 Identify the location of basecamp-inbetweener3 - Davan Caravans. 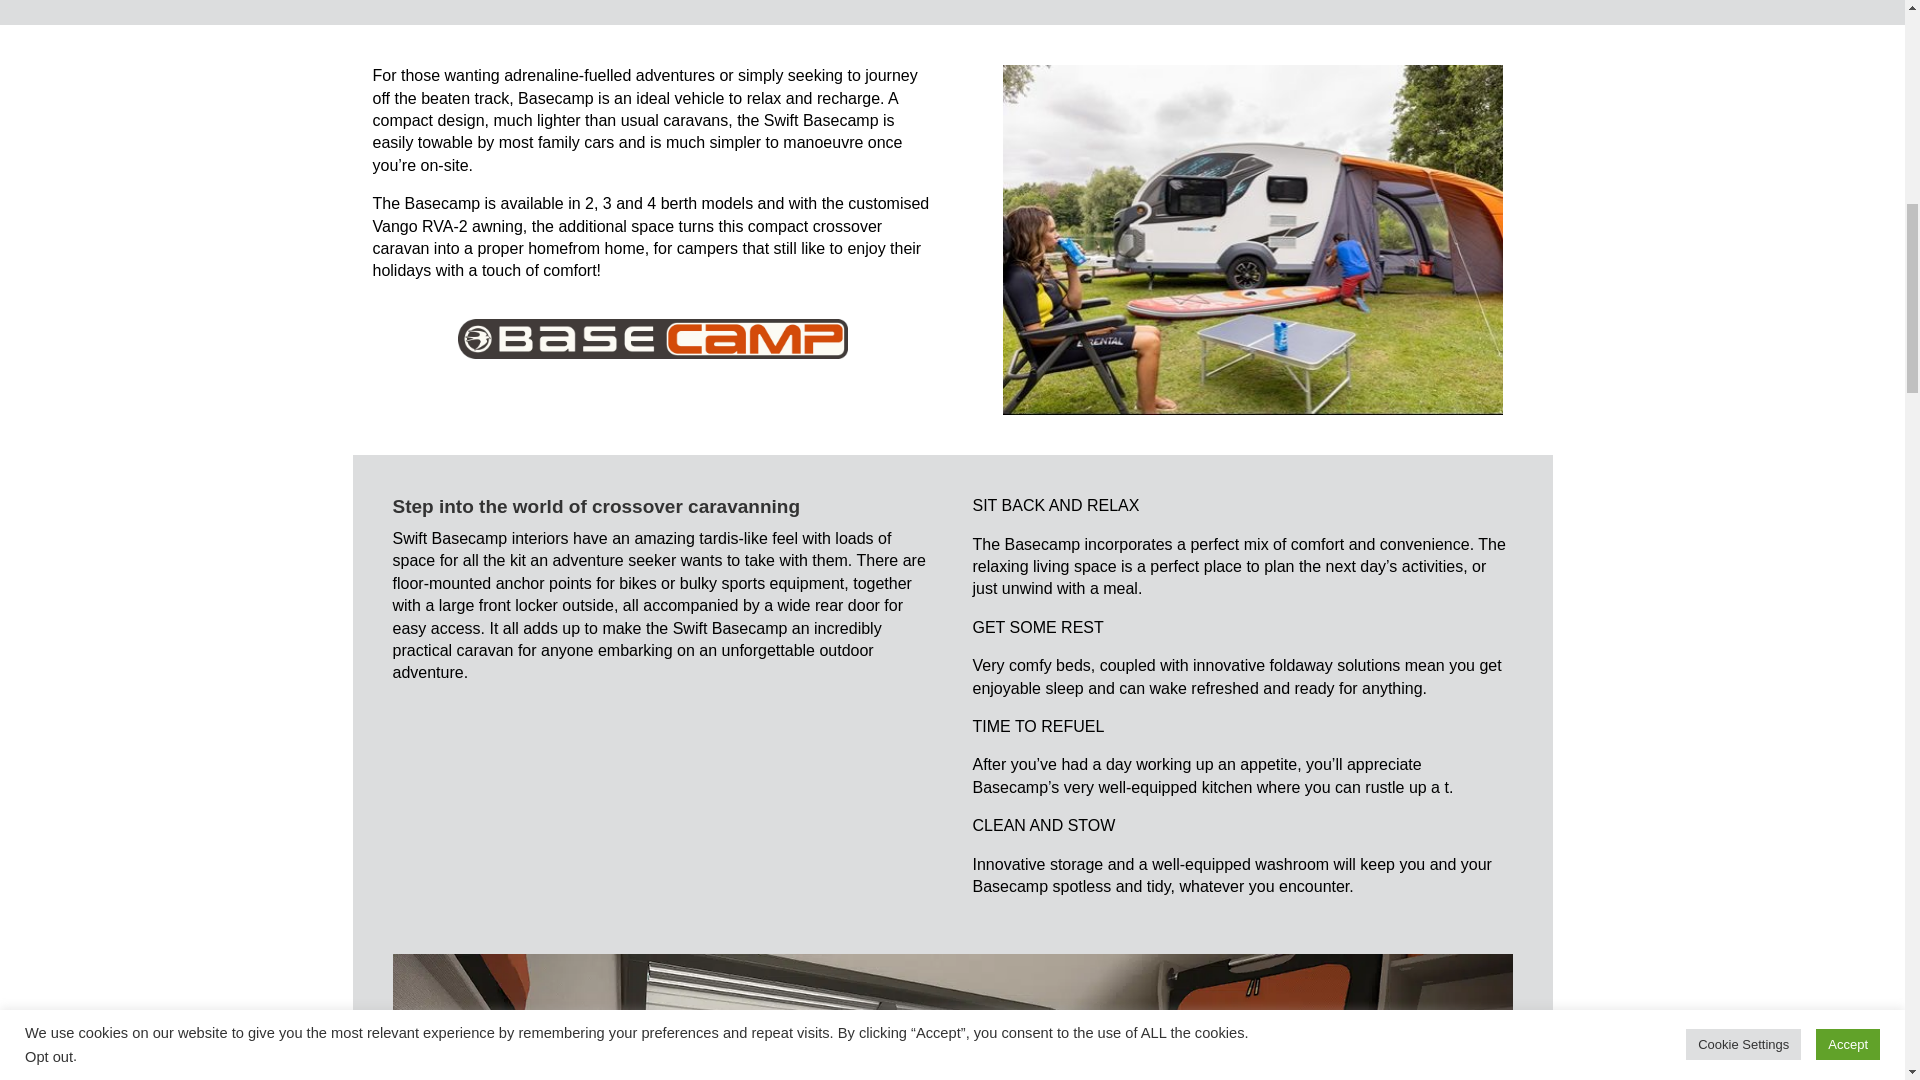
(1252, 239).